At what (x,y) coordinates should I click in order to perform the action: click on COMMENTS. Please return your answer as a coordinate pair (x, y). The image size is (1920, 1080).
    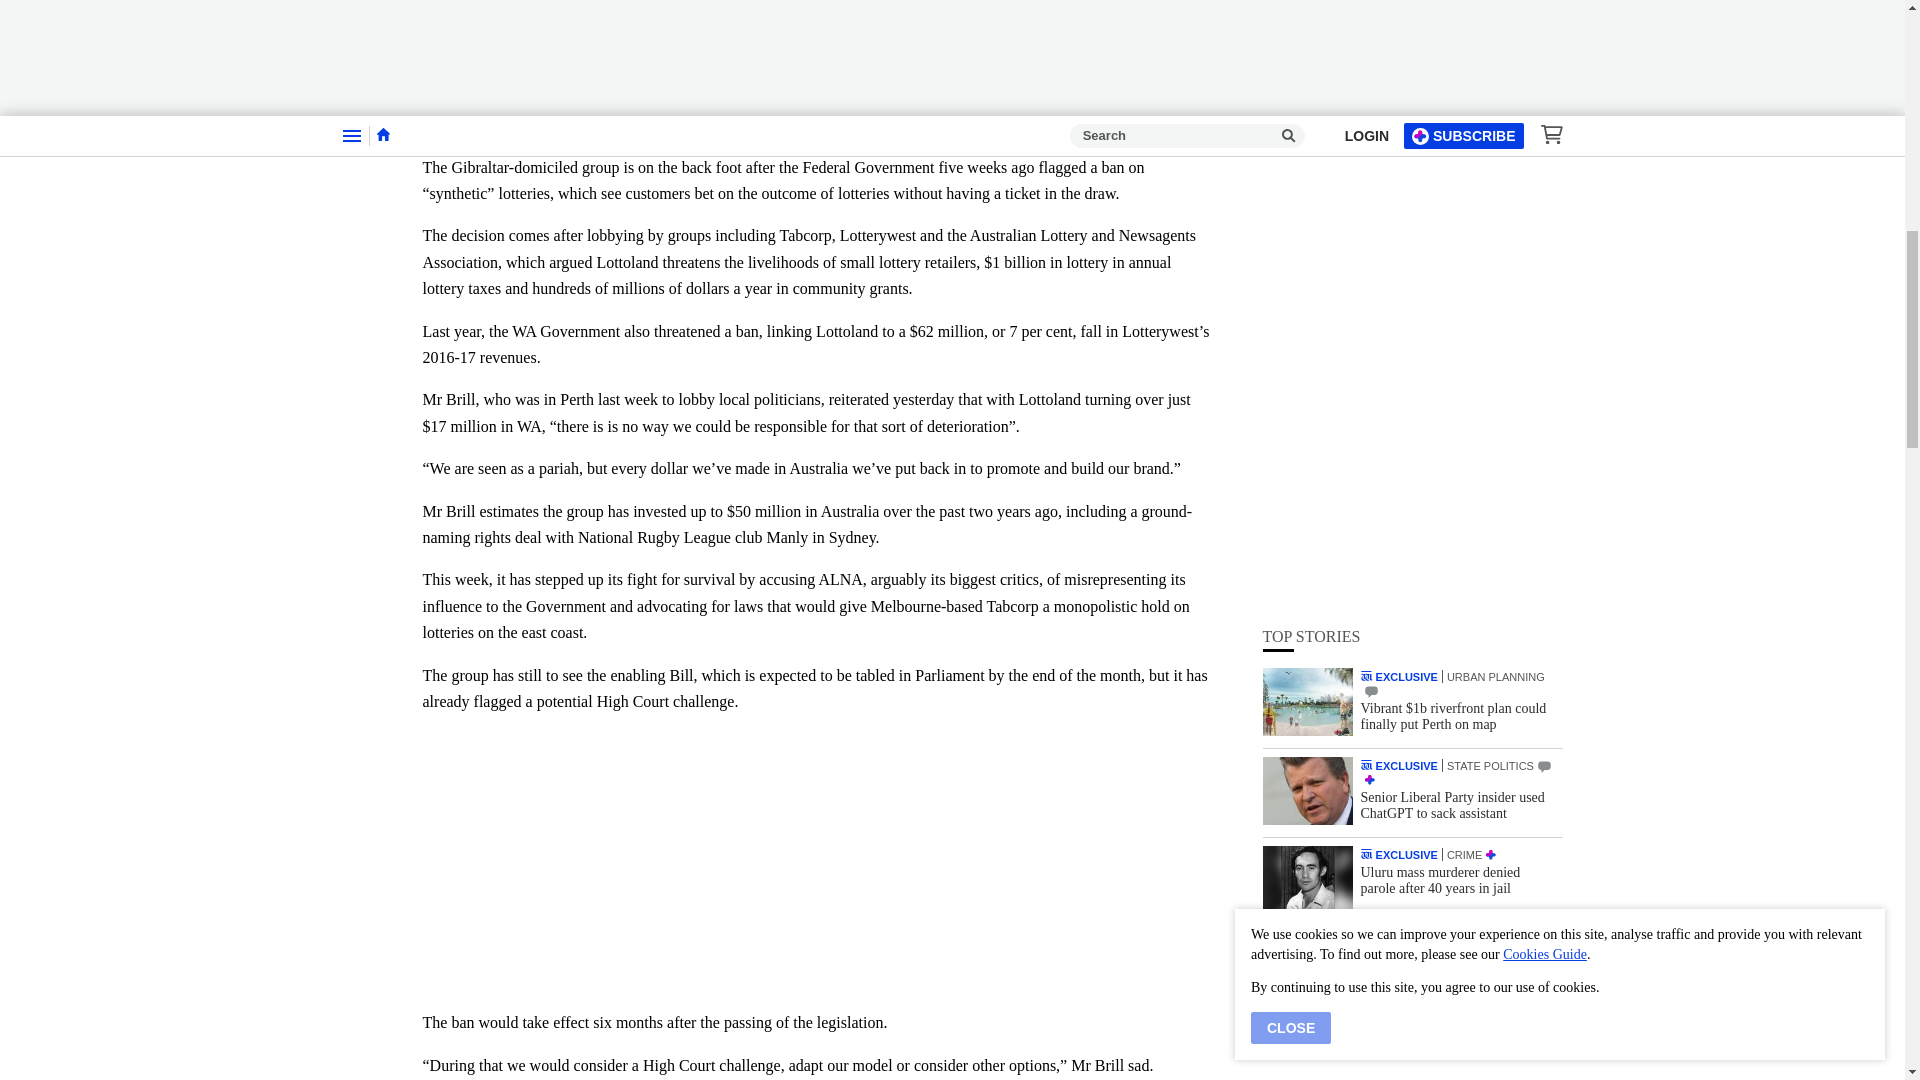
    Looking at the image, I should click on (1370, 162).